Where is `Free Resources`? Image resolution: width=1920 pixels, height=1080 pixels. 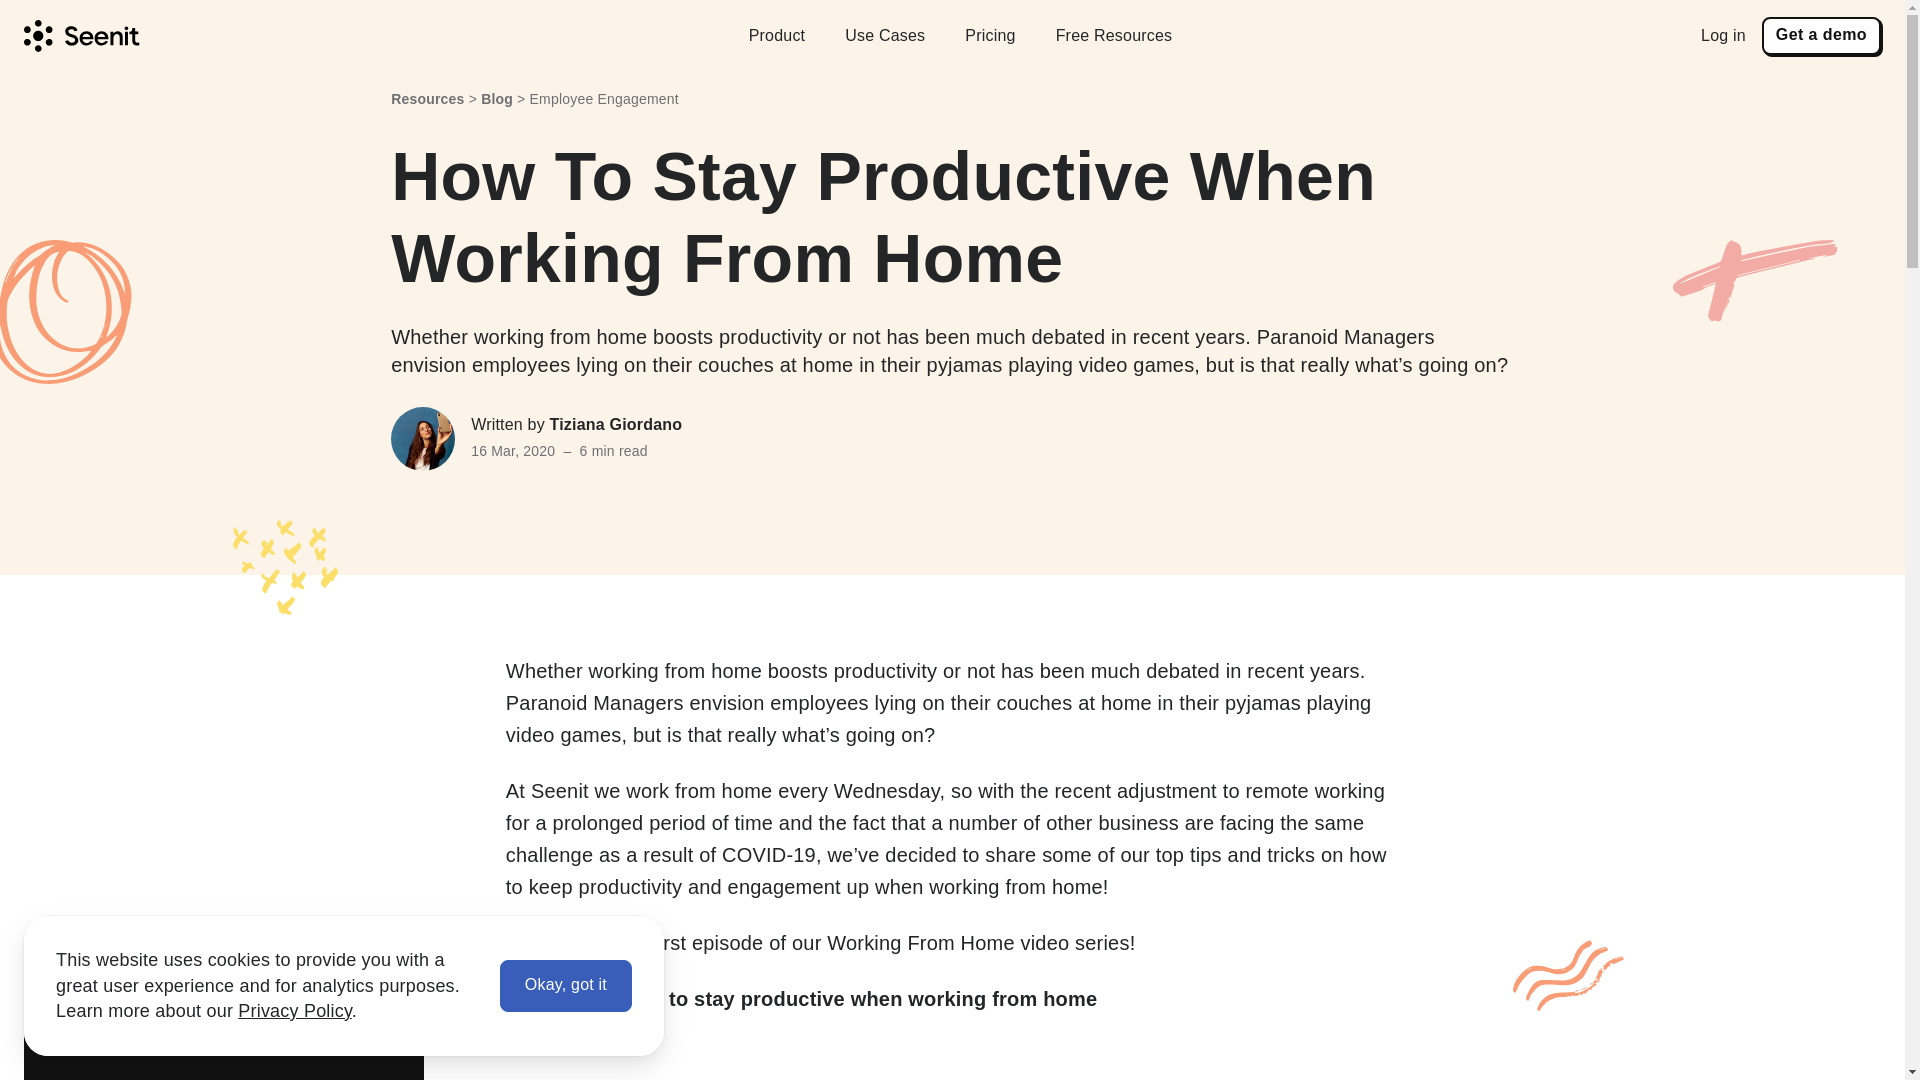 Free Resources is located at coordinates (1114, 36).